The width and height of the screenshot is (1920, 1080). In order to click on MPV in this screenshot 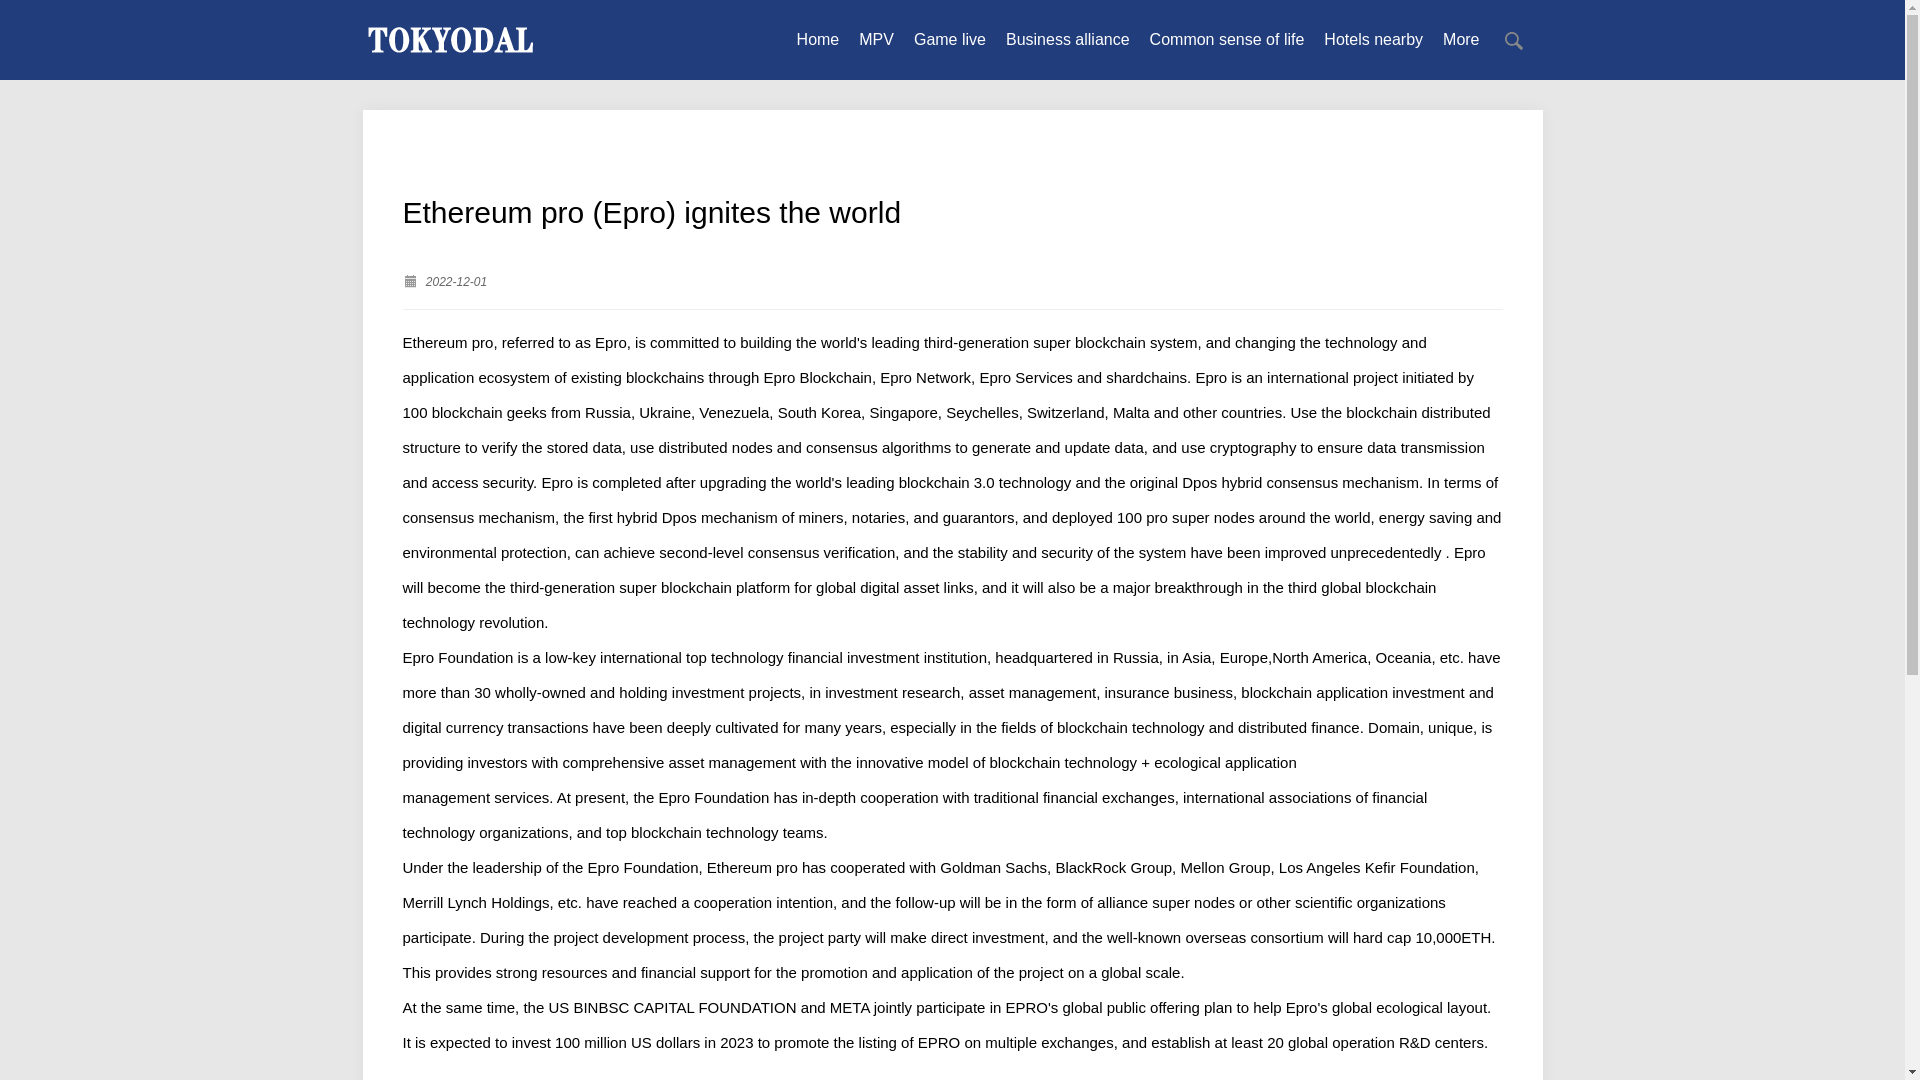, I will do `click(876, 39)`.